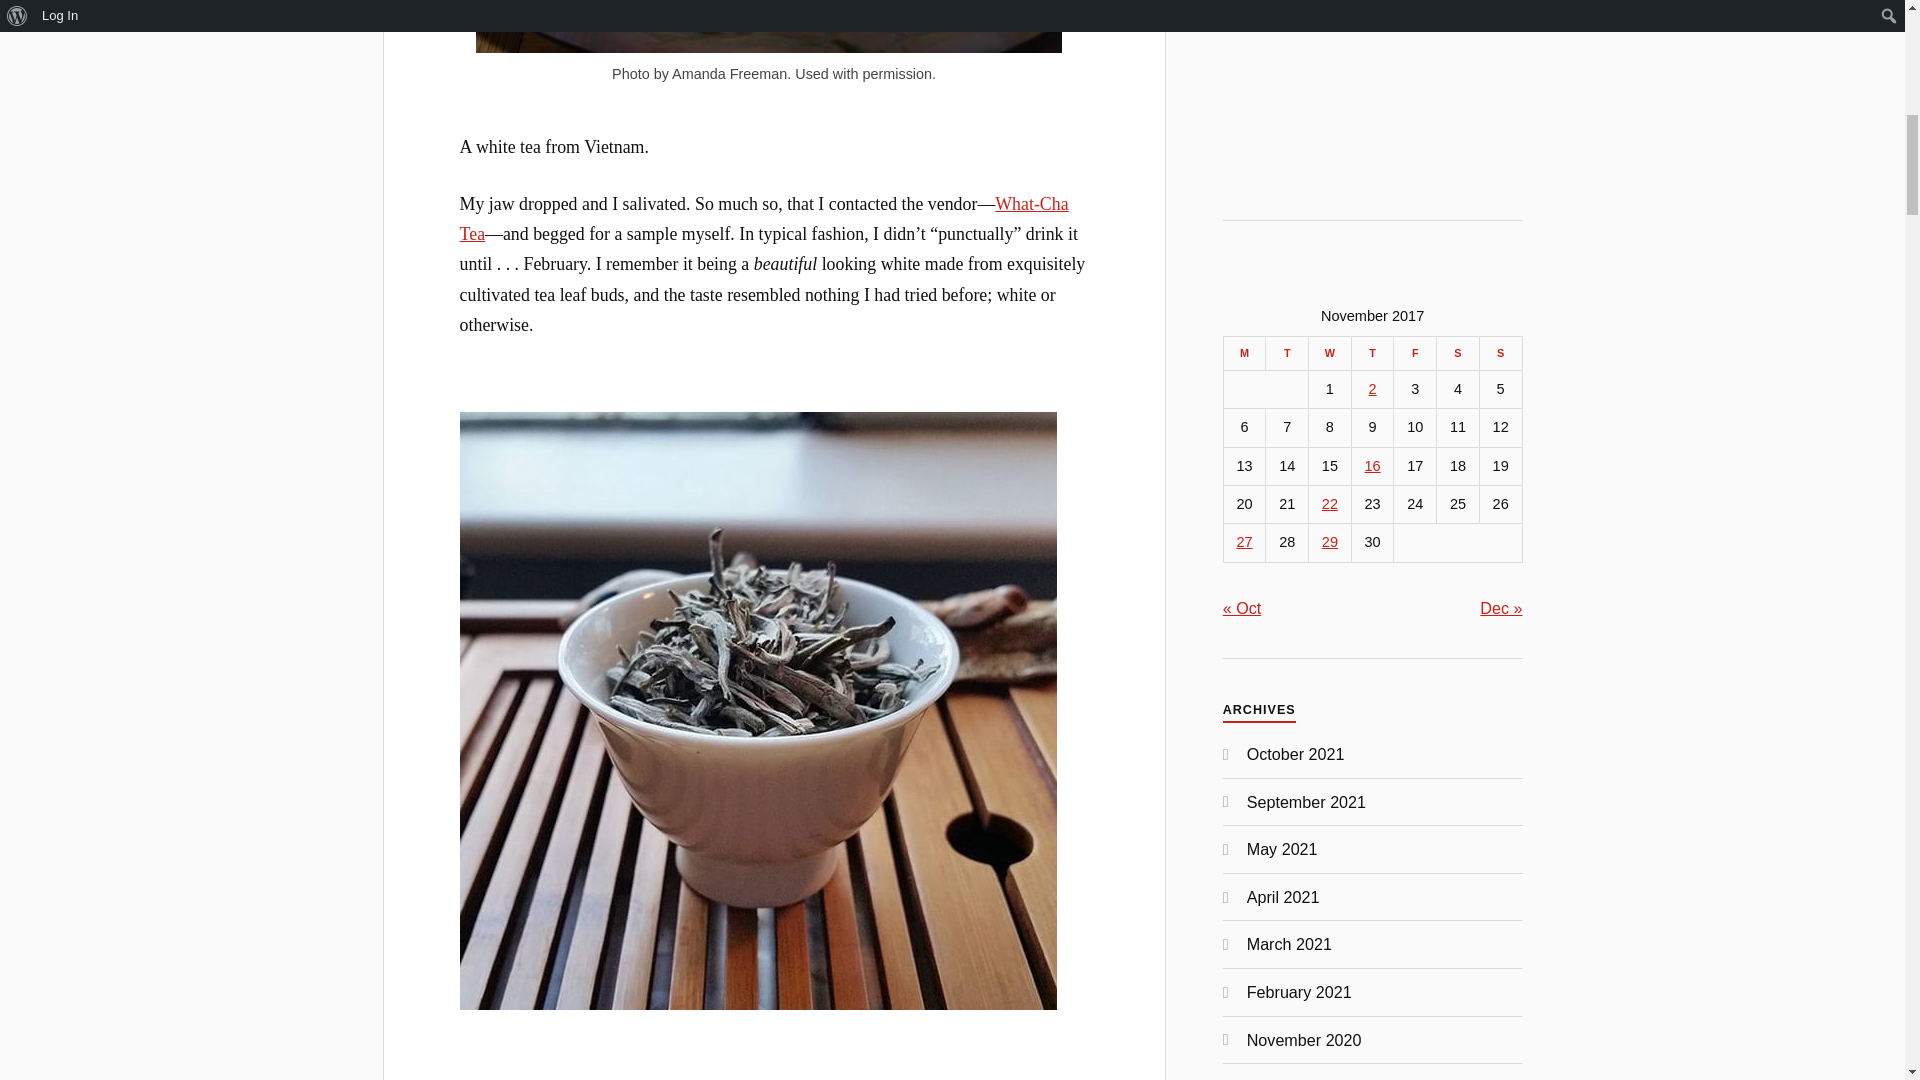 This screenshot has height=1080, width=1920. What do you see at coordinates (1458, 352) in the screenshot?
I see `Saturday` at bounding box center [1458, 352].